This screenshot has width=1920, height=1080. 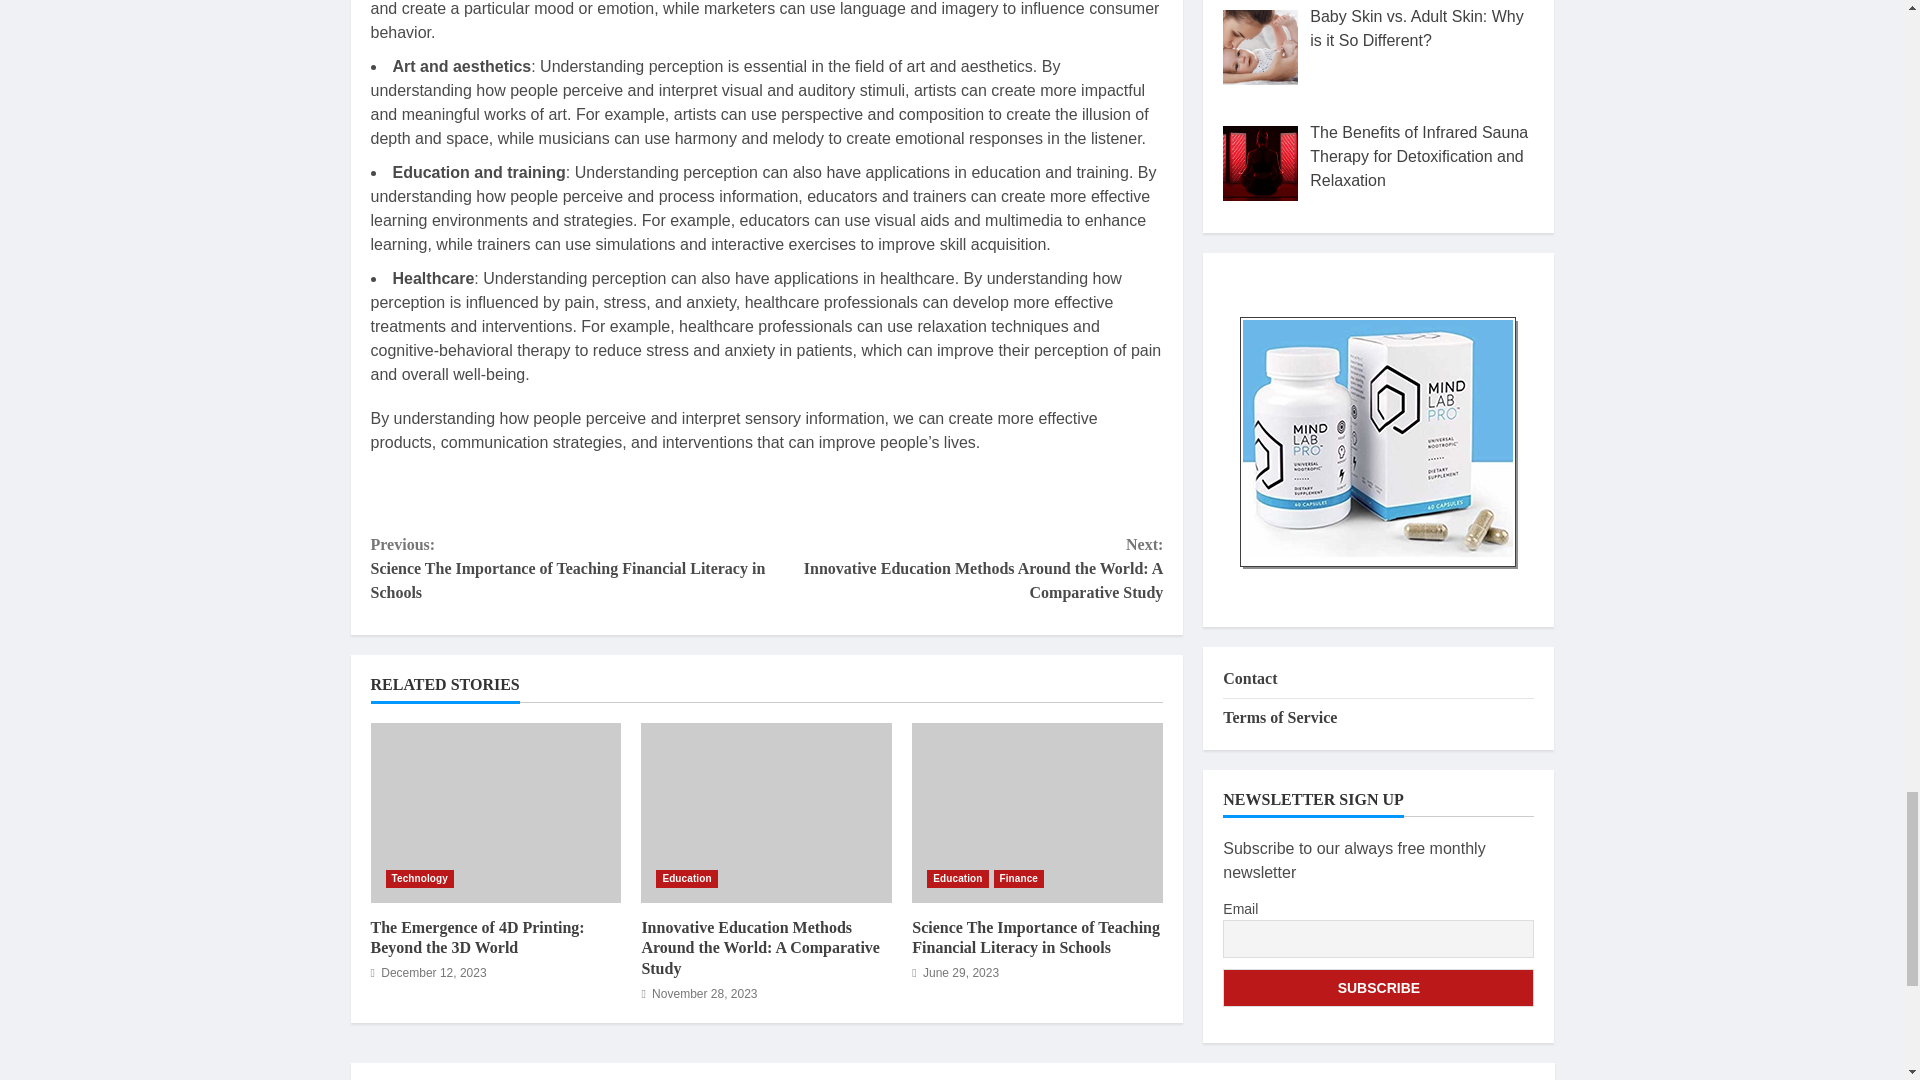 I want to click on Technology, so click(x=419, y=878).